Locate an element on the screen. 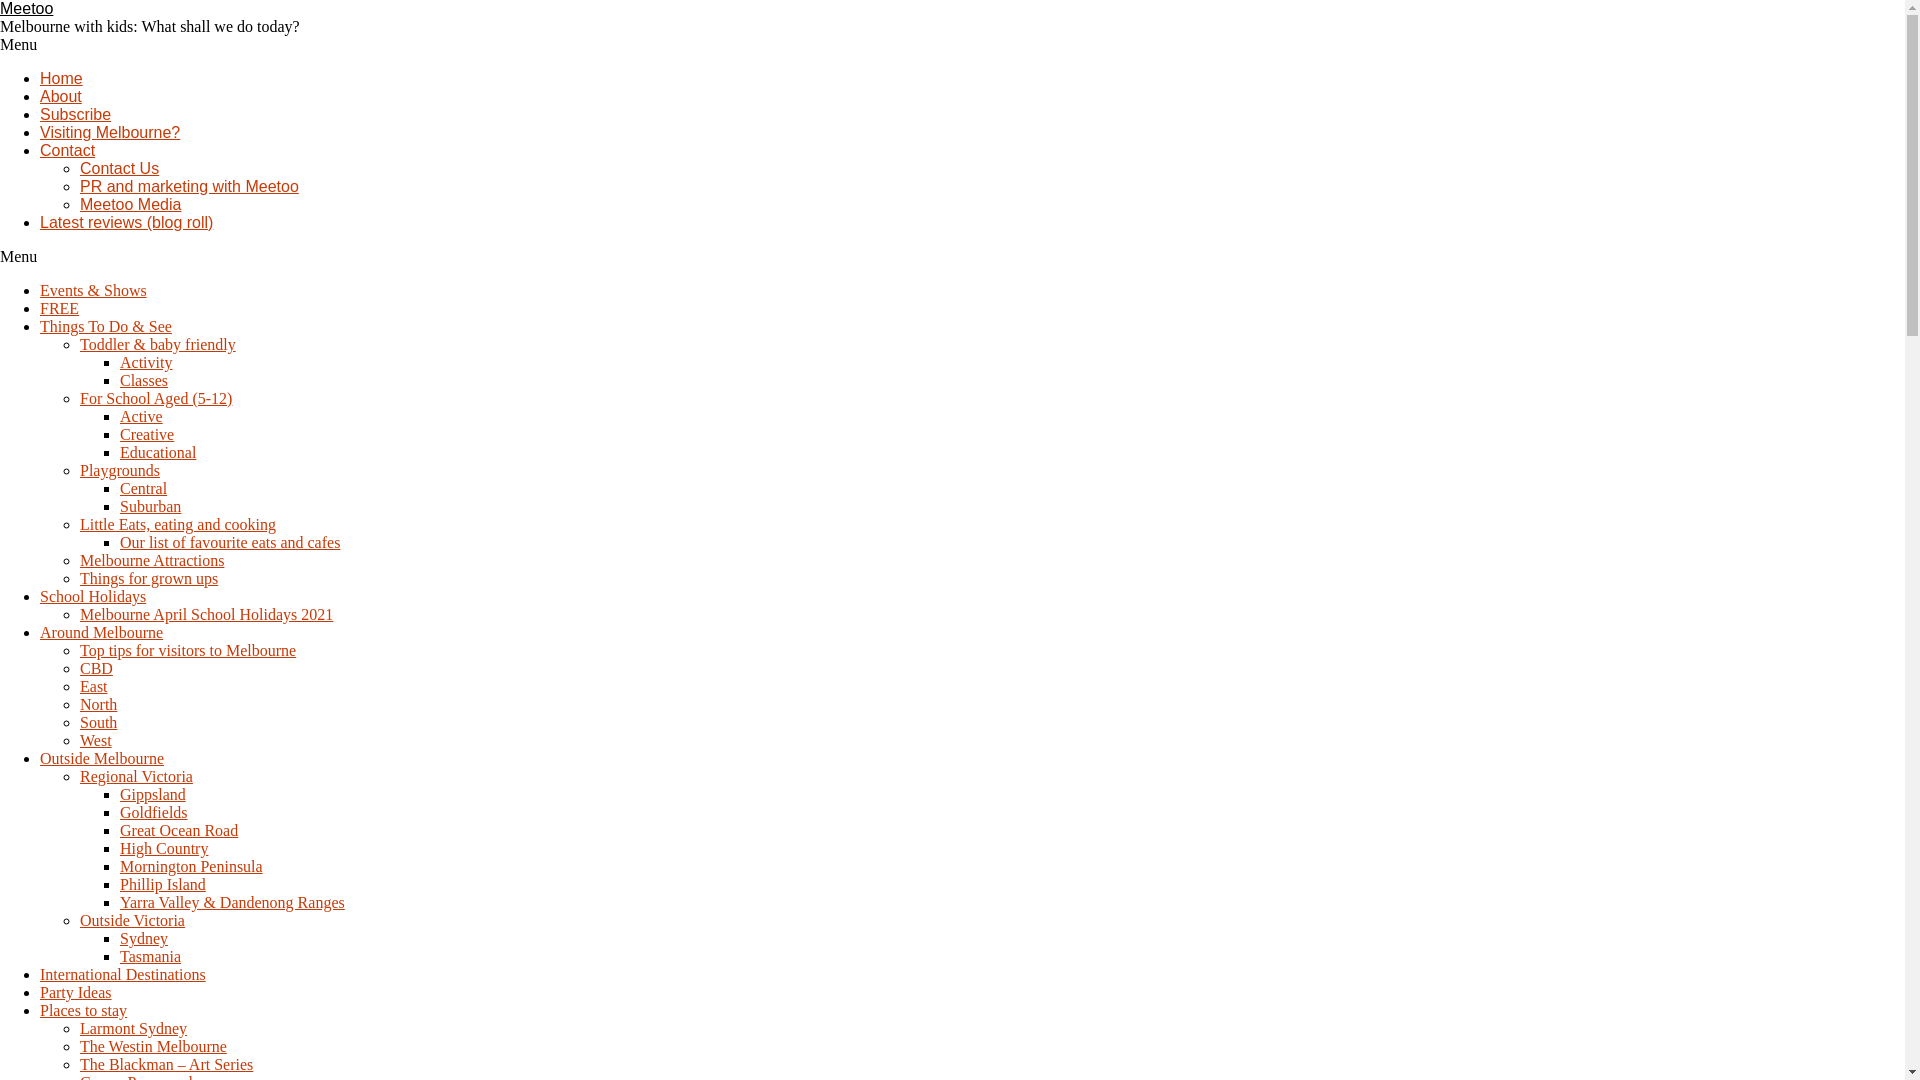 This screenshot has height=1080, width=1920. Meetoo Media is located at coordinates (130, 204).